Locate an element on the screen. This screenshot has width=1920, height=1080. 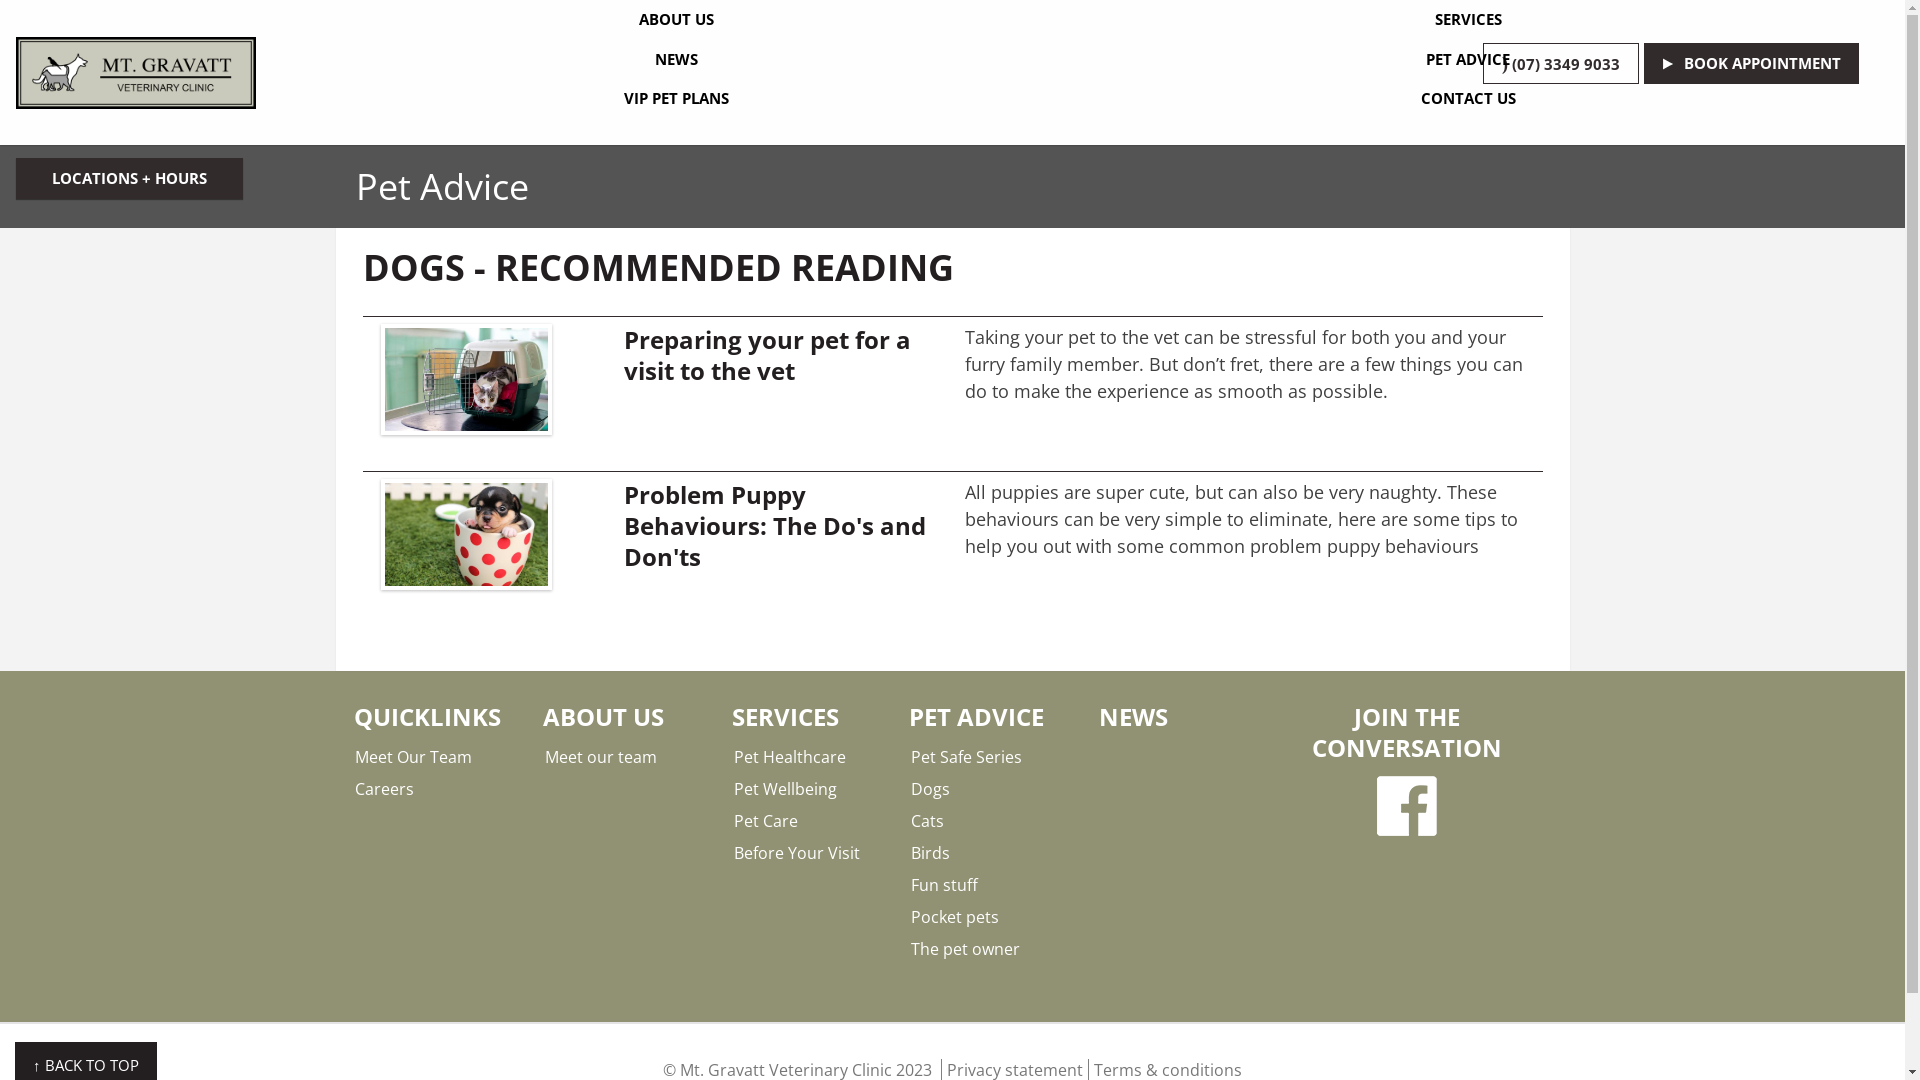
ABOUT US is located at coordinates (677, 20).